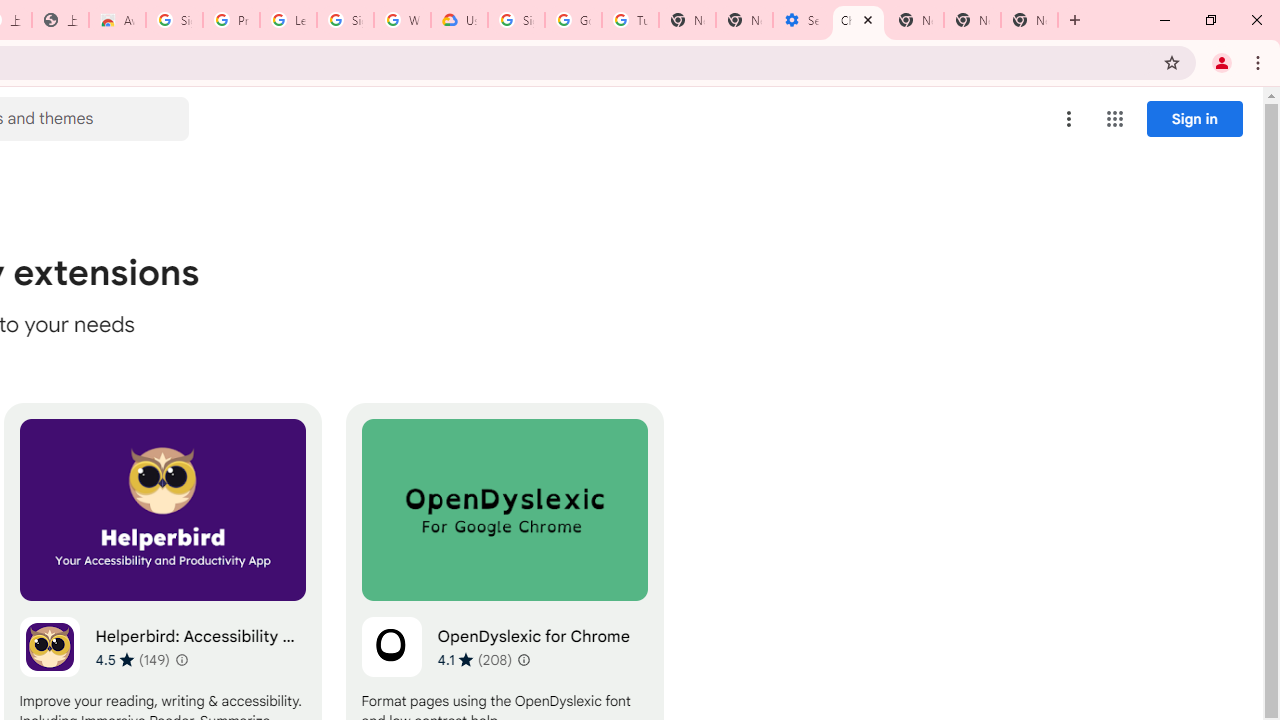  What do you see at coordinates (132, 659) in the screenshot?
I see `Average rating 4.5 out of 5 stars. 149 ratings.` at bounding box center [132, 659].